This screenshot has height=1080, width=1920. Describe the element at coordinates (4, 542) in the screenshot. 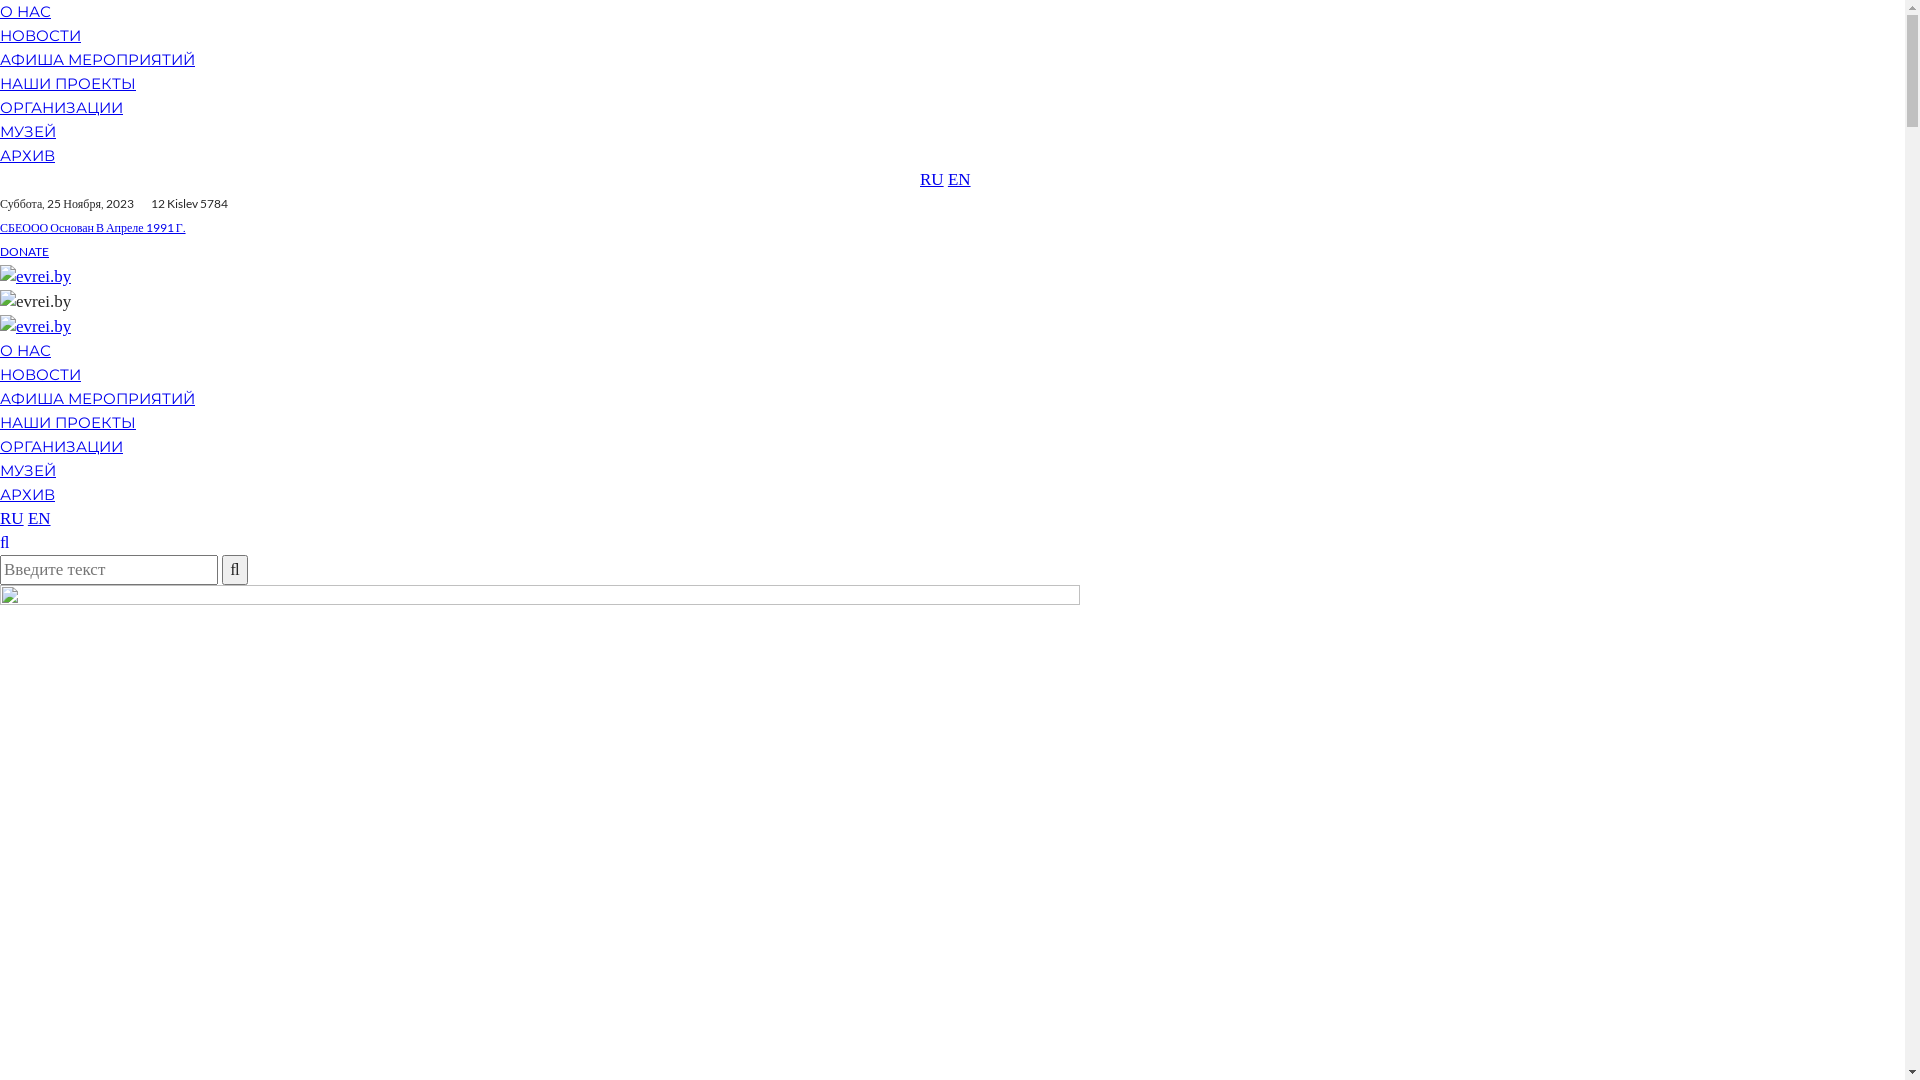

I see `Search` at that location.